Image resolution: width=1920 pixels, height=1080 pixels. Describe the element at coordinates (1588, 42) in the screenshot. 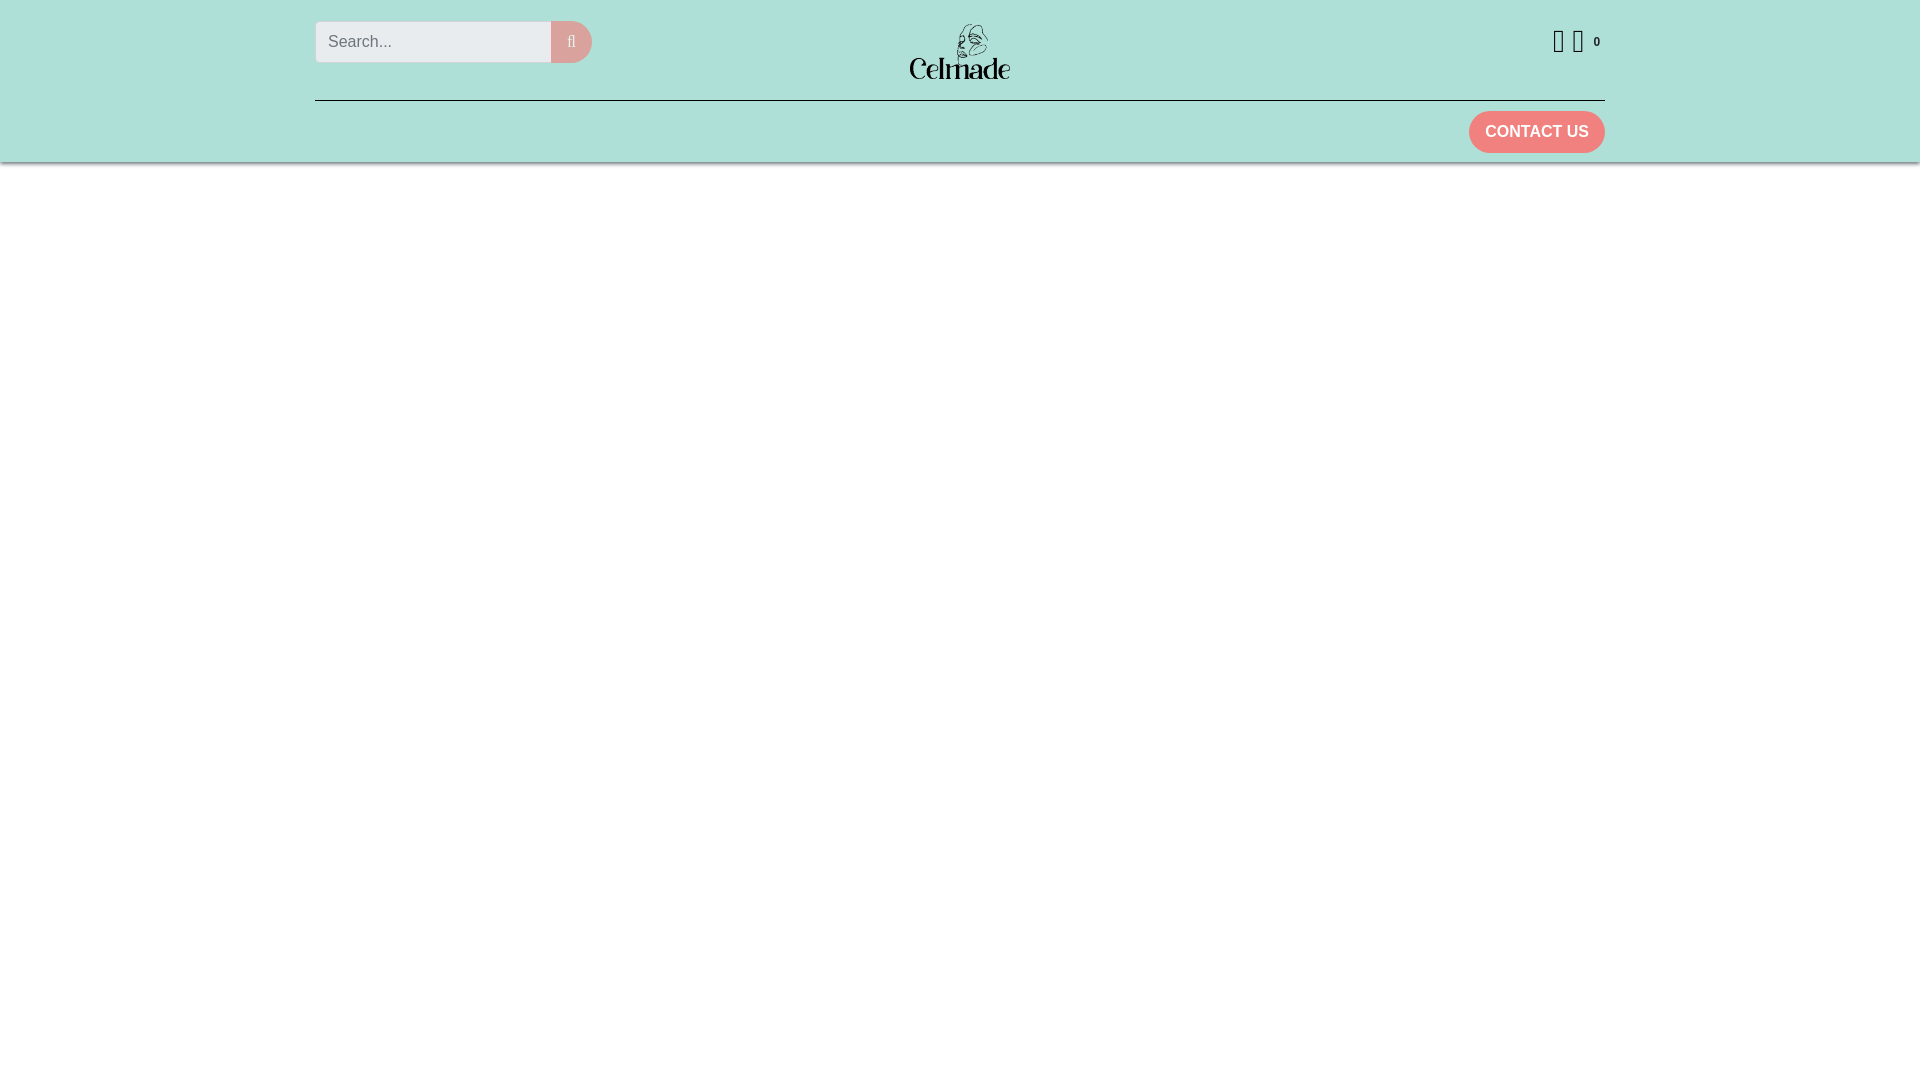

I see `0` at that location.